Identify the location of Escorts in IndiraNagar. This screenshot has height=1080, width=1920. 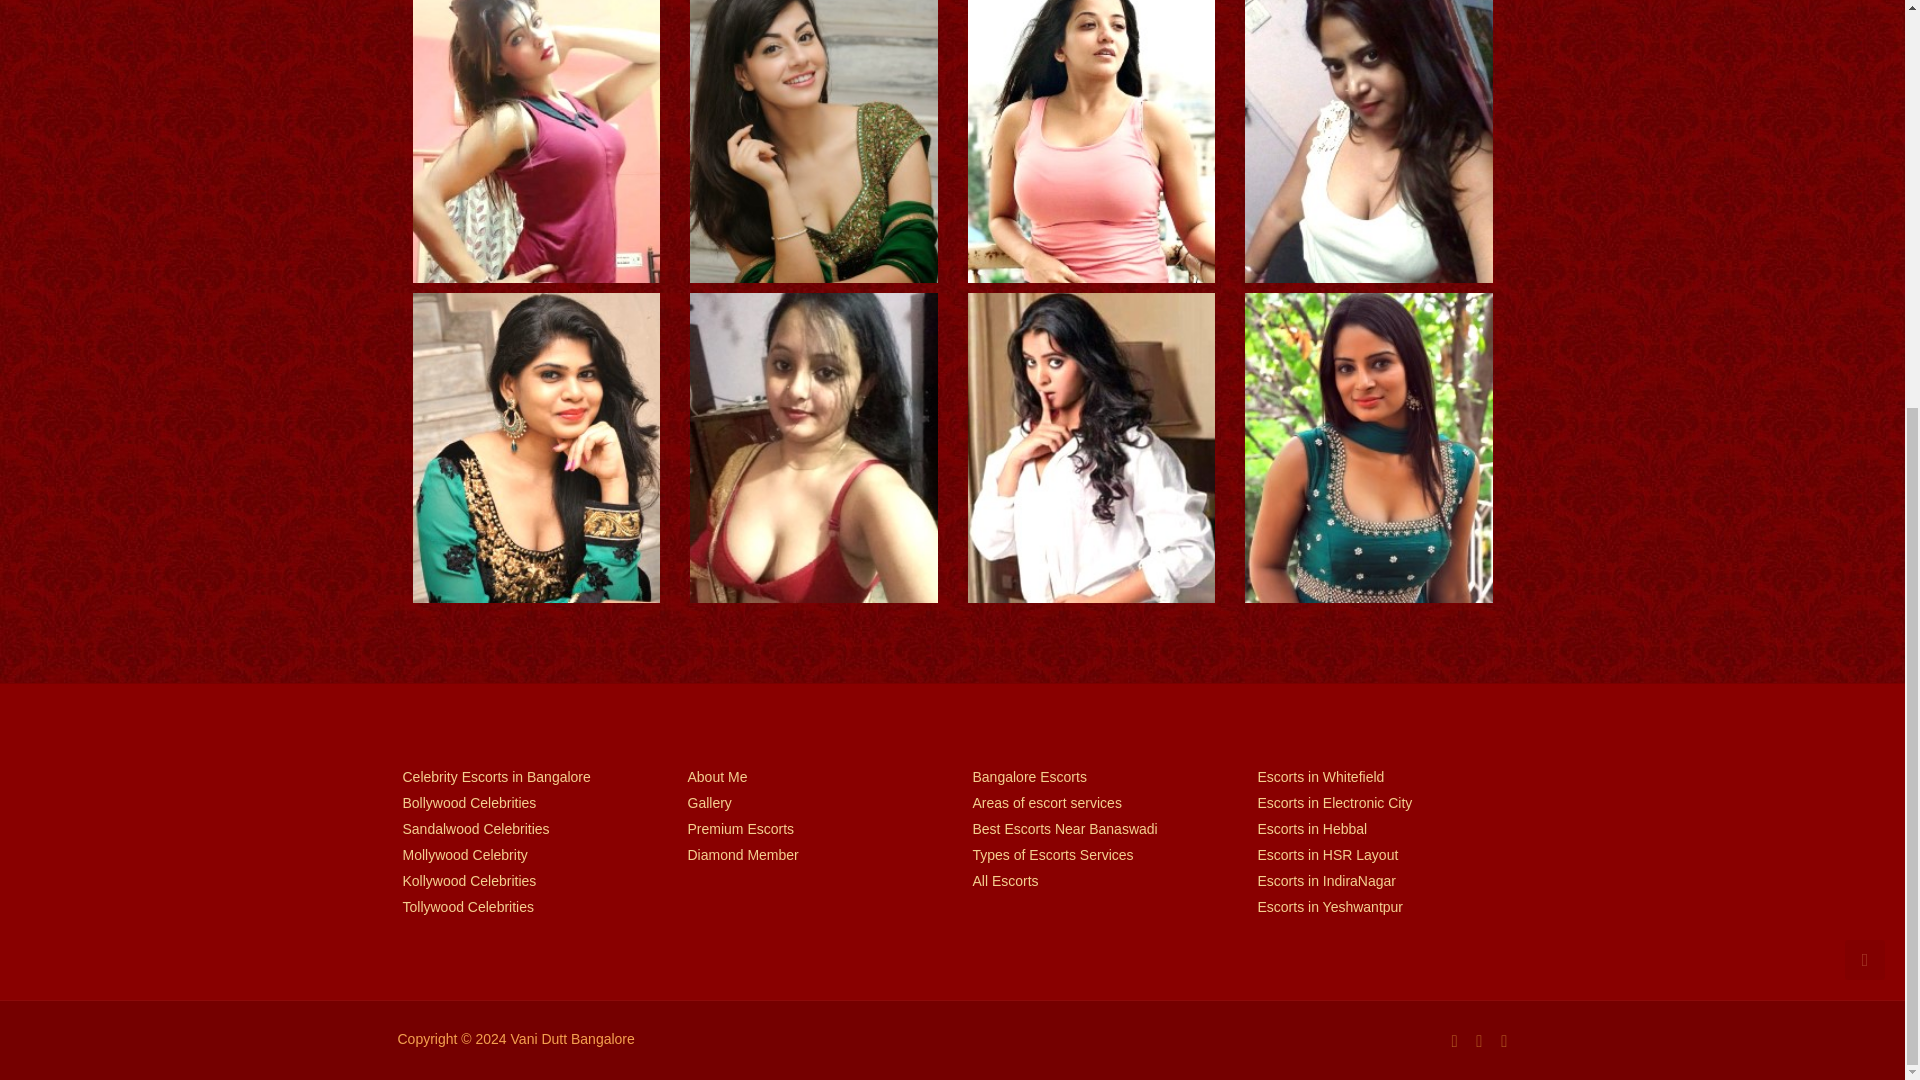
(1380, 880).